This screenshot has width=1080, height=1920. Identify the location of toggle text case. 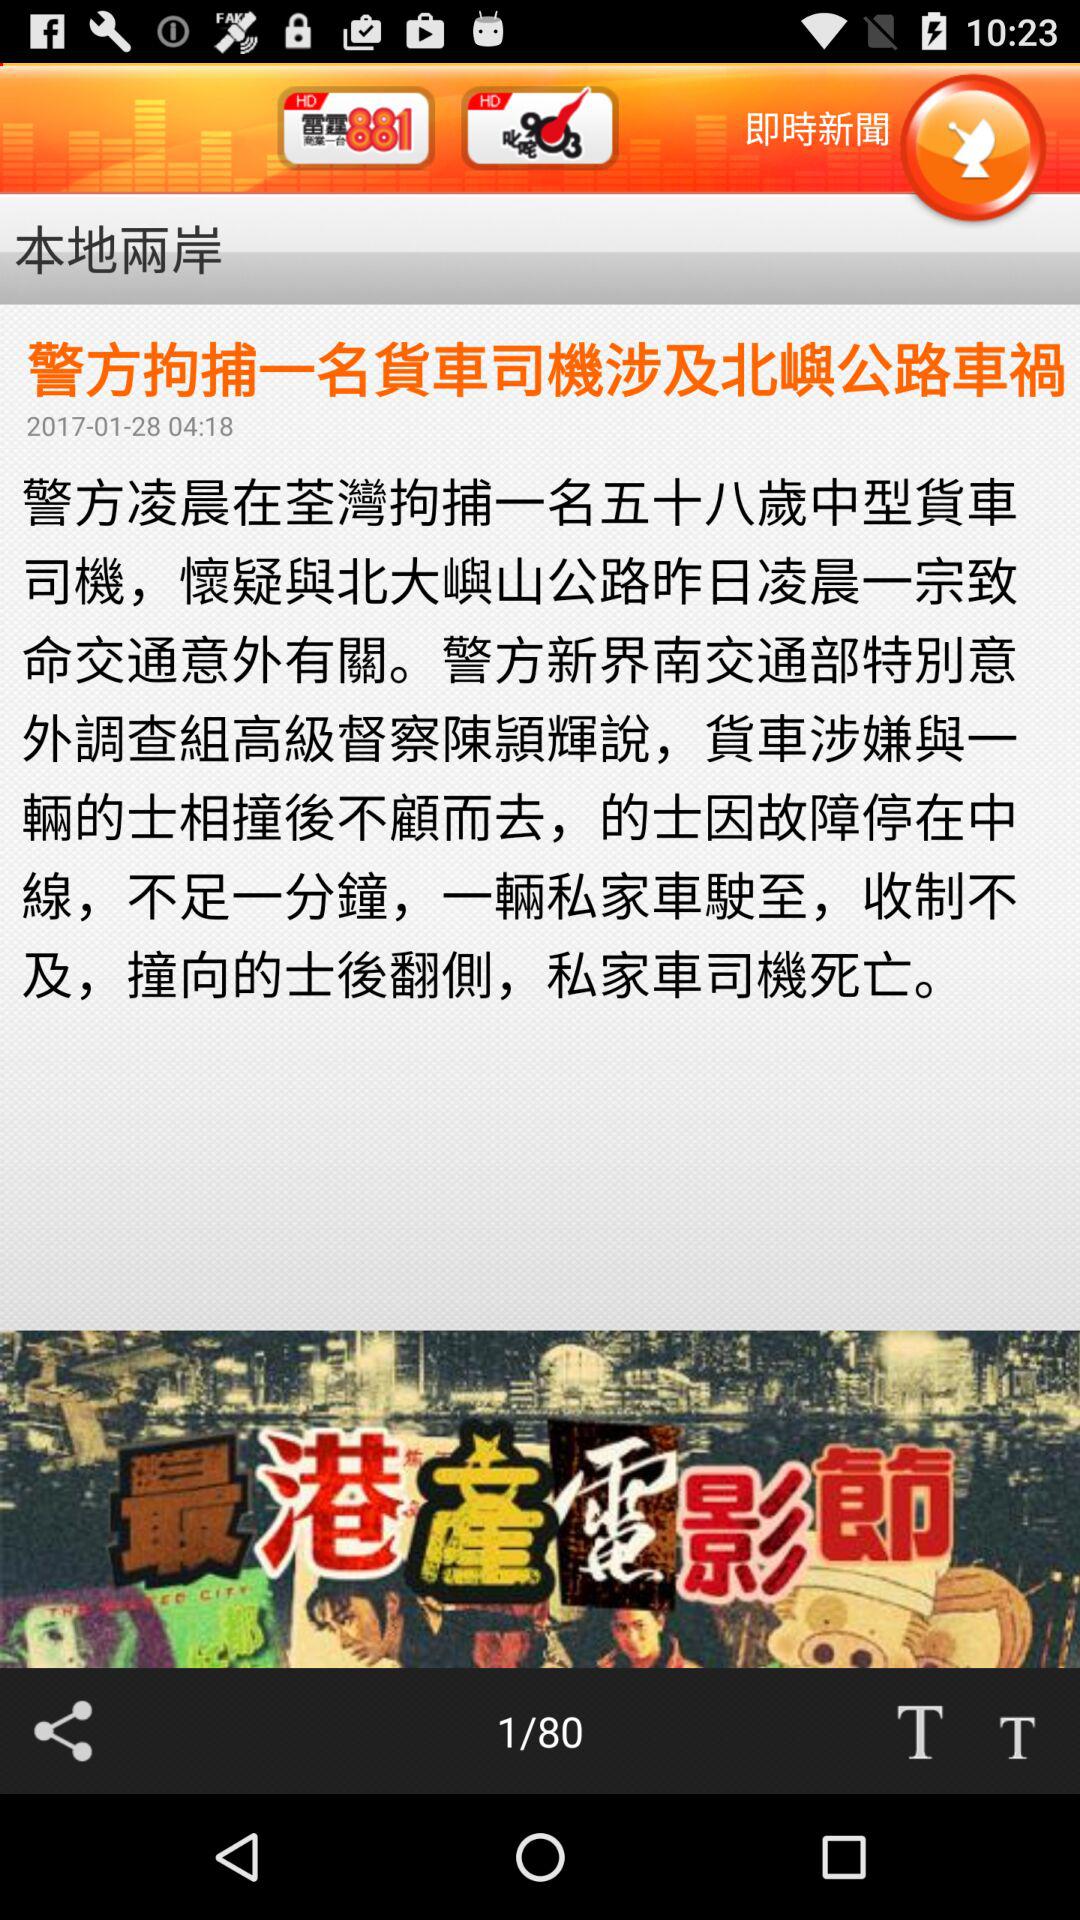
(919, 1731).